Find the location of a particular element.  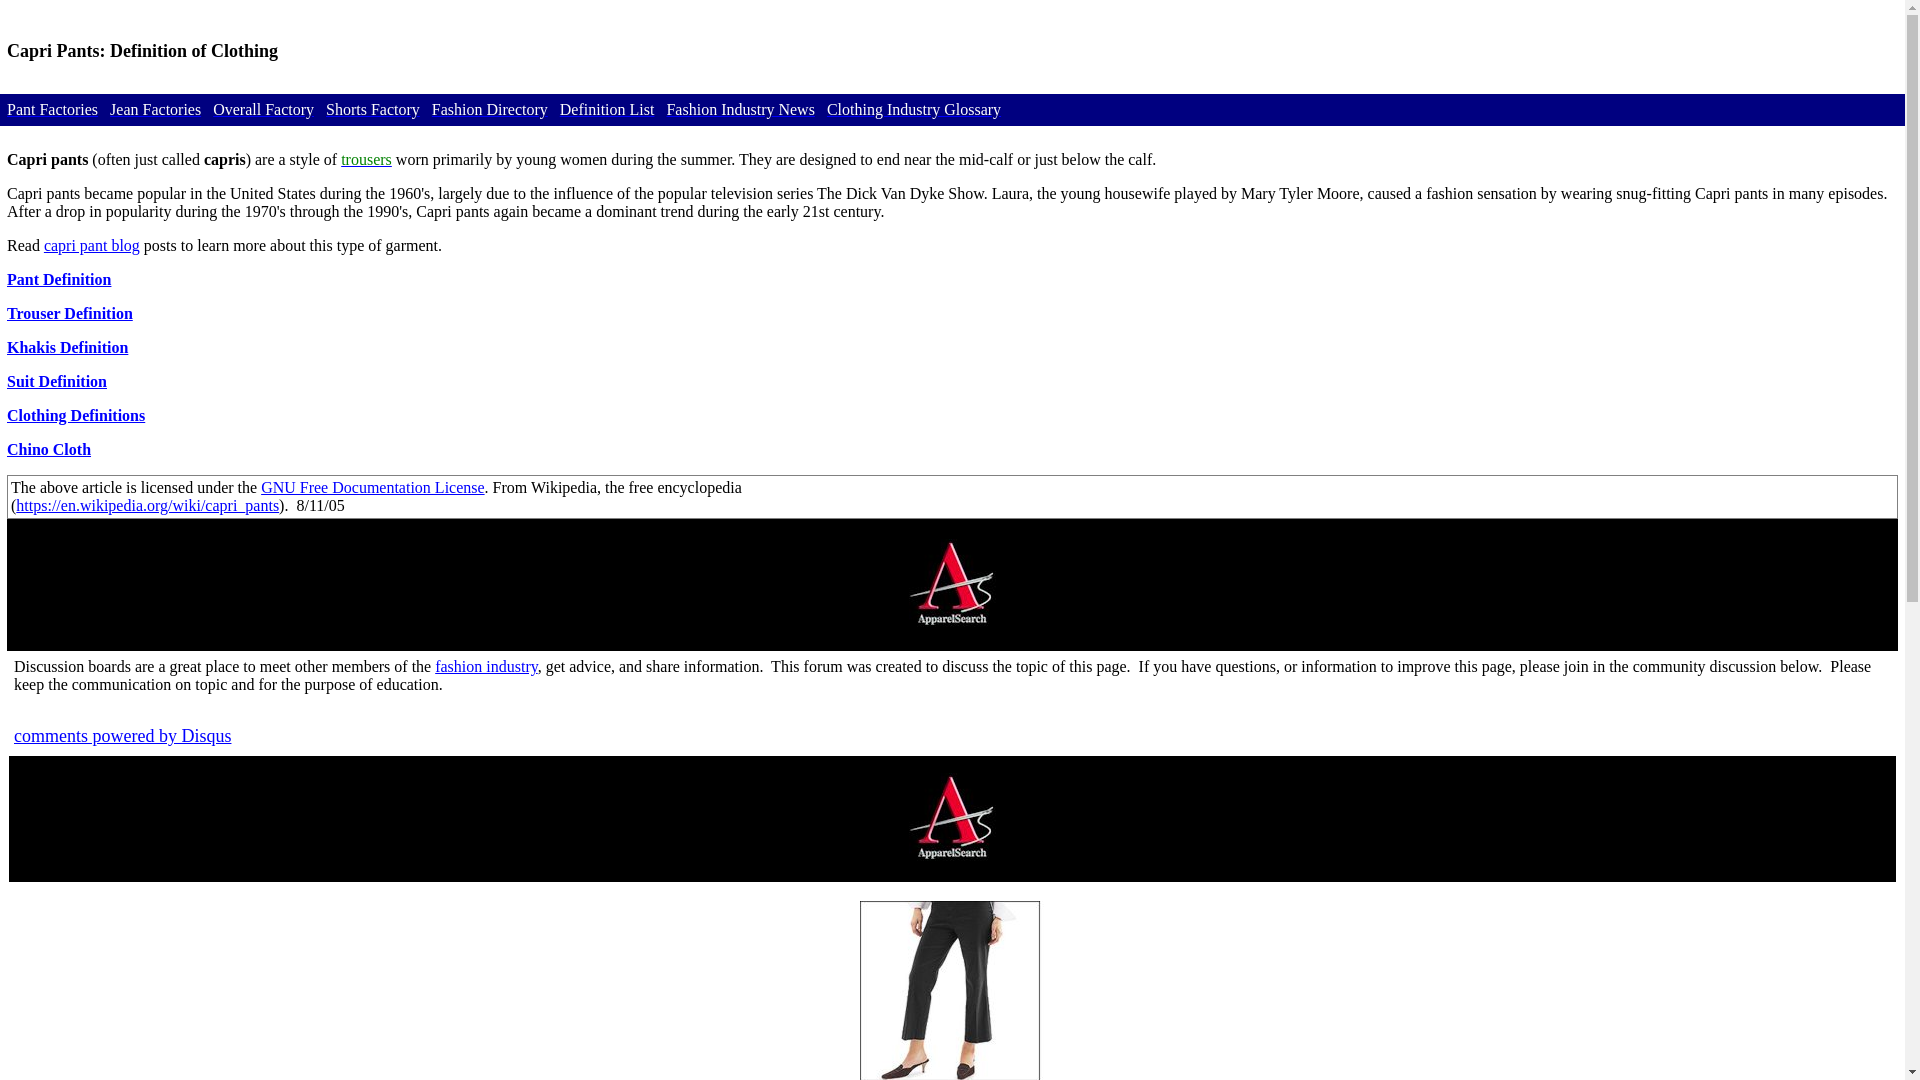

Overall Factory is located at coordinates (264, 109).